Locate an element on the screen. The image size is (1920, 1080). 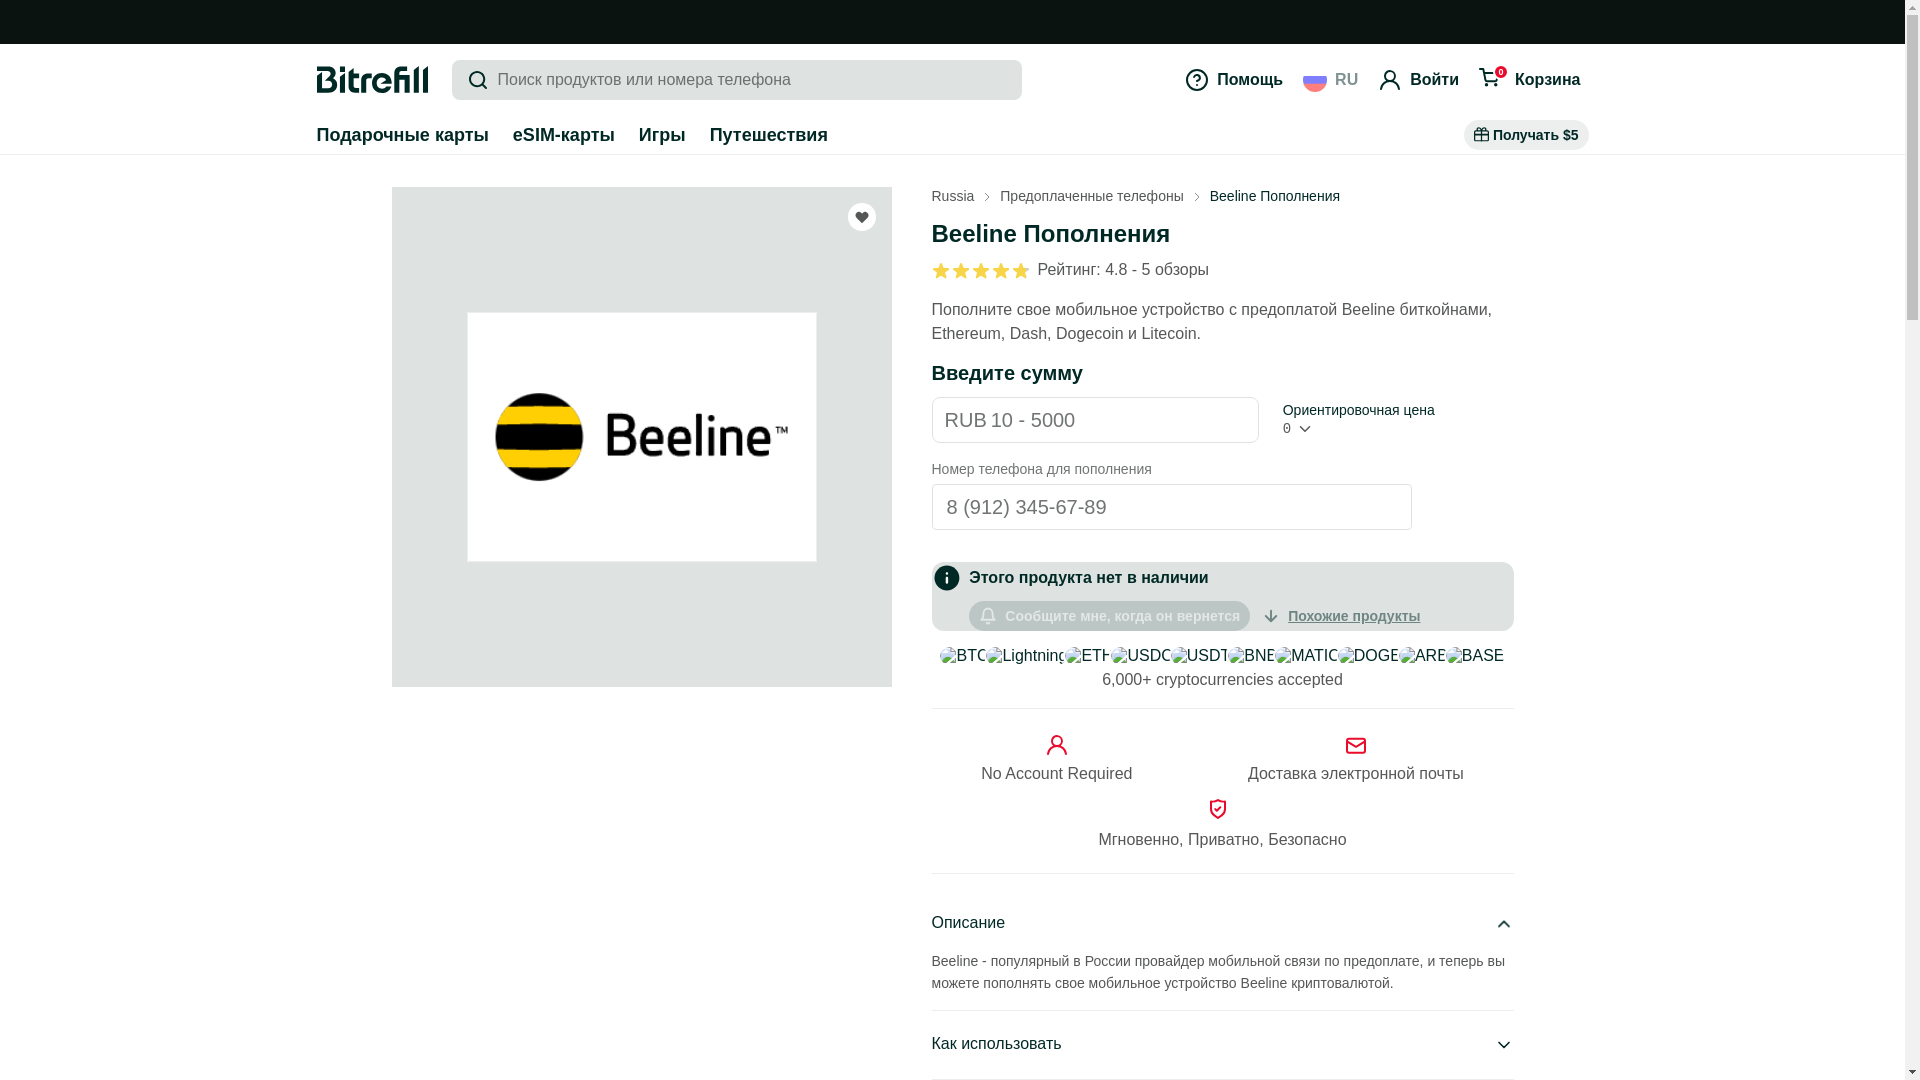
Lightning is located at coordinates (1026, 656).